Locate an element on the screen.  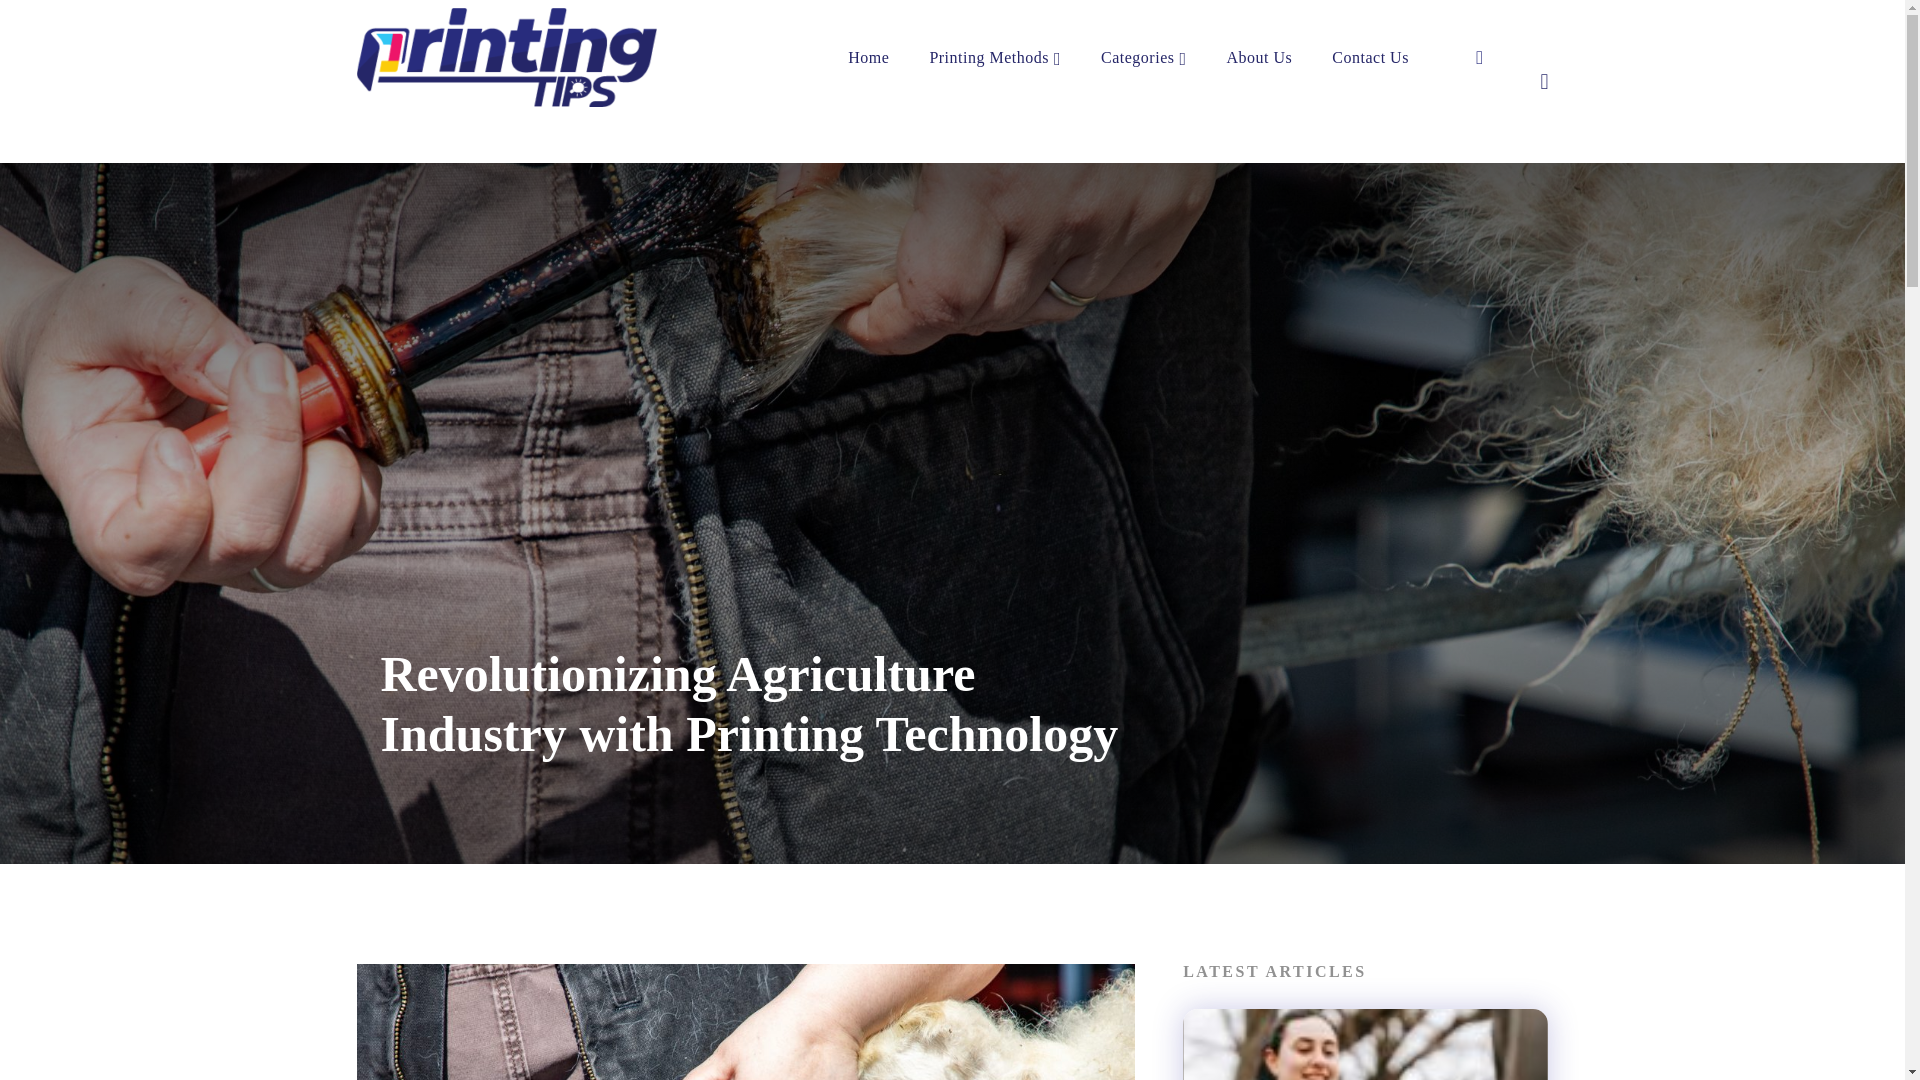
Home is located at coordinates (868, 57).